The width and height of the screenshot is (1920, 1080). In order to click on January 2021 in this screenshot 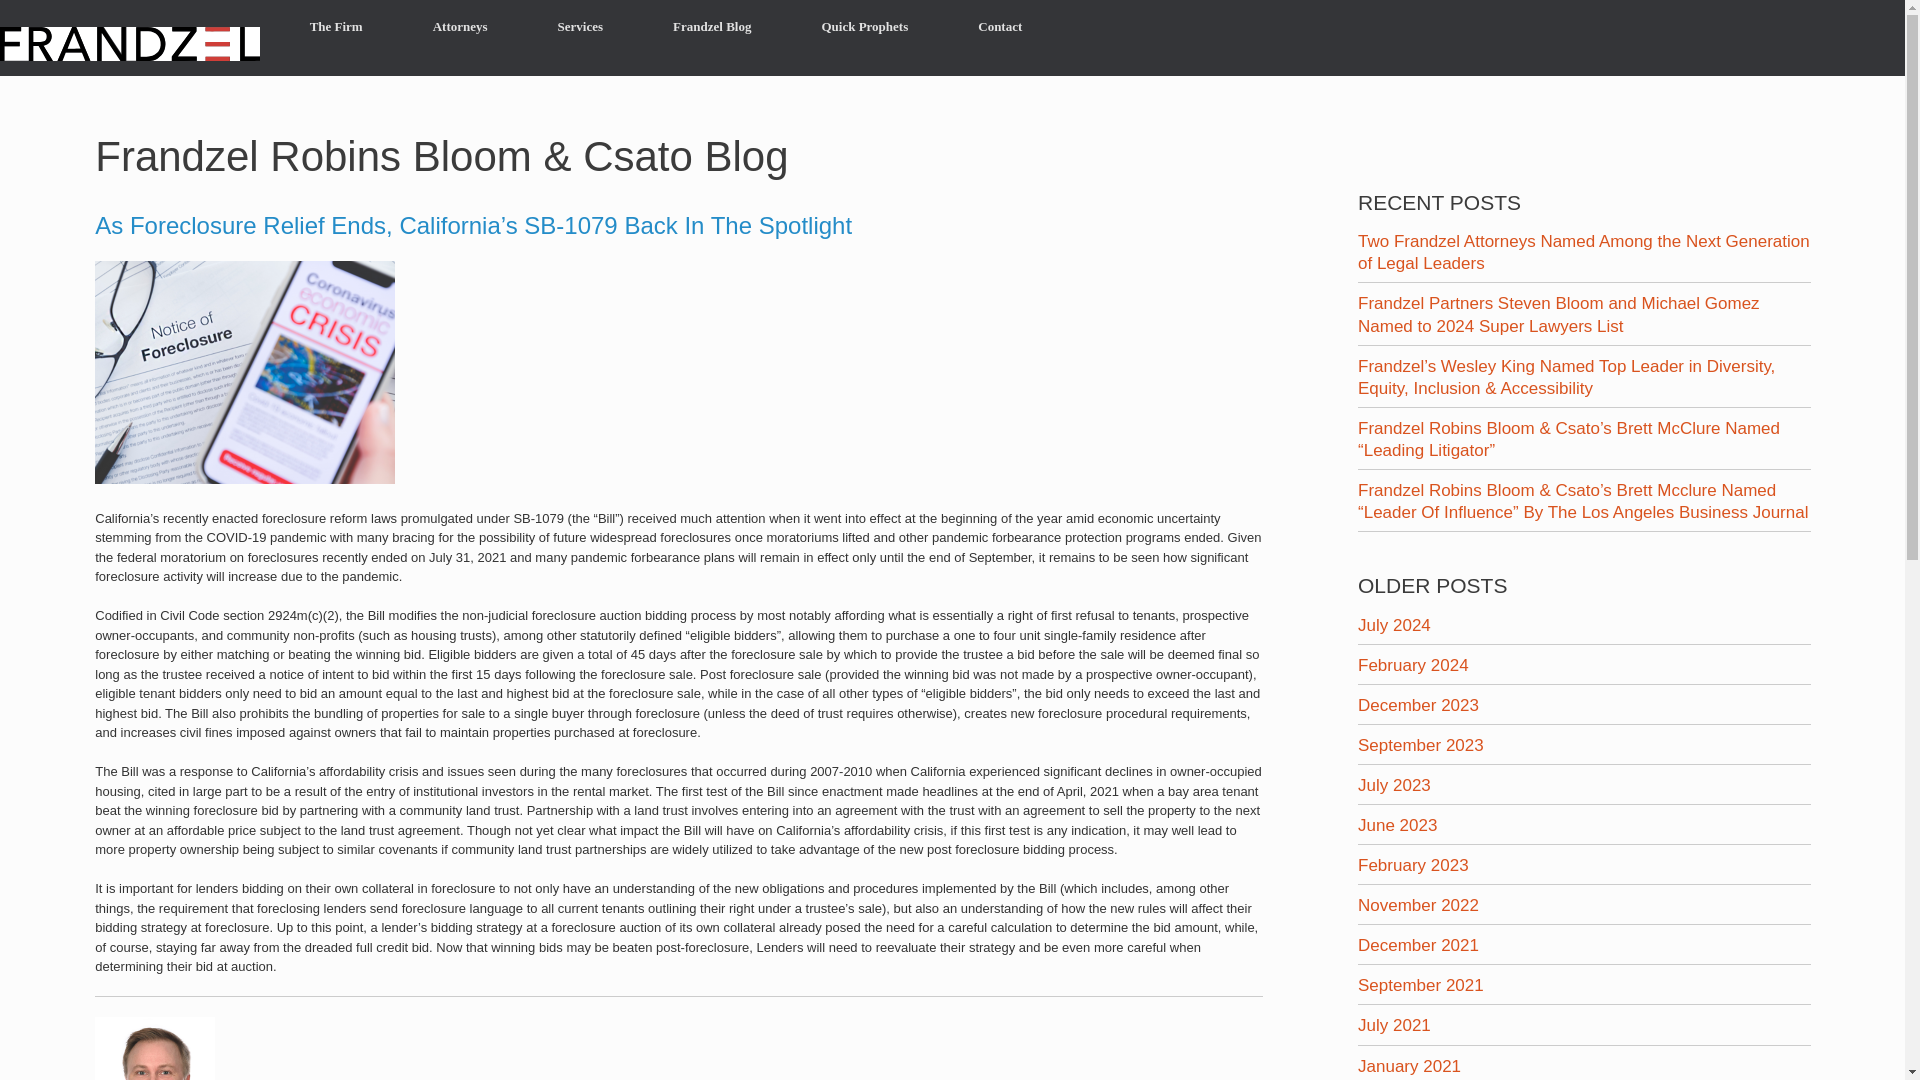, I will do `click(1409, 1066)`.